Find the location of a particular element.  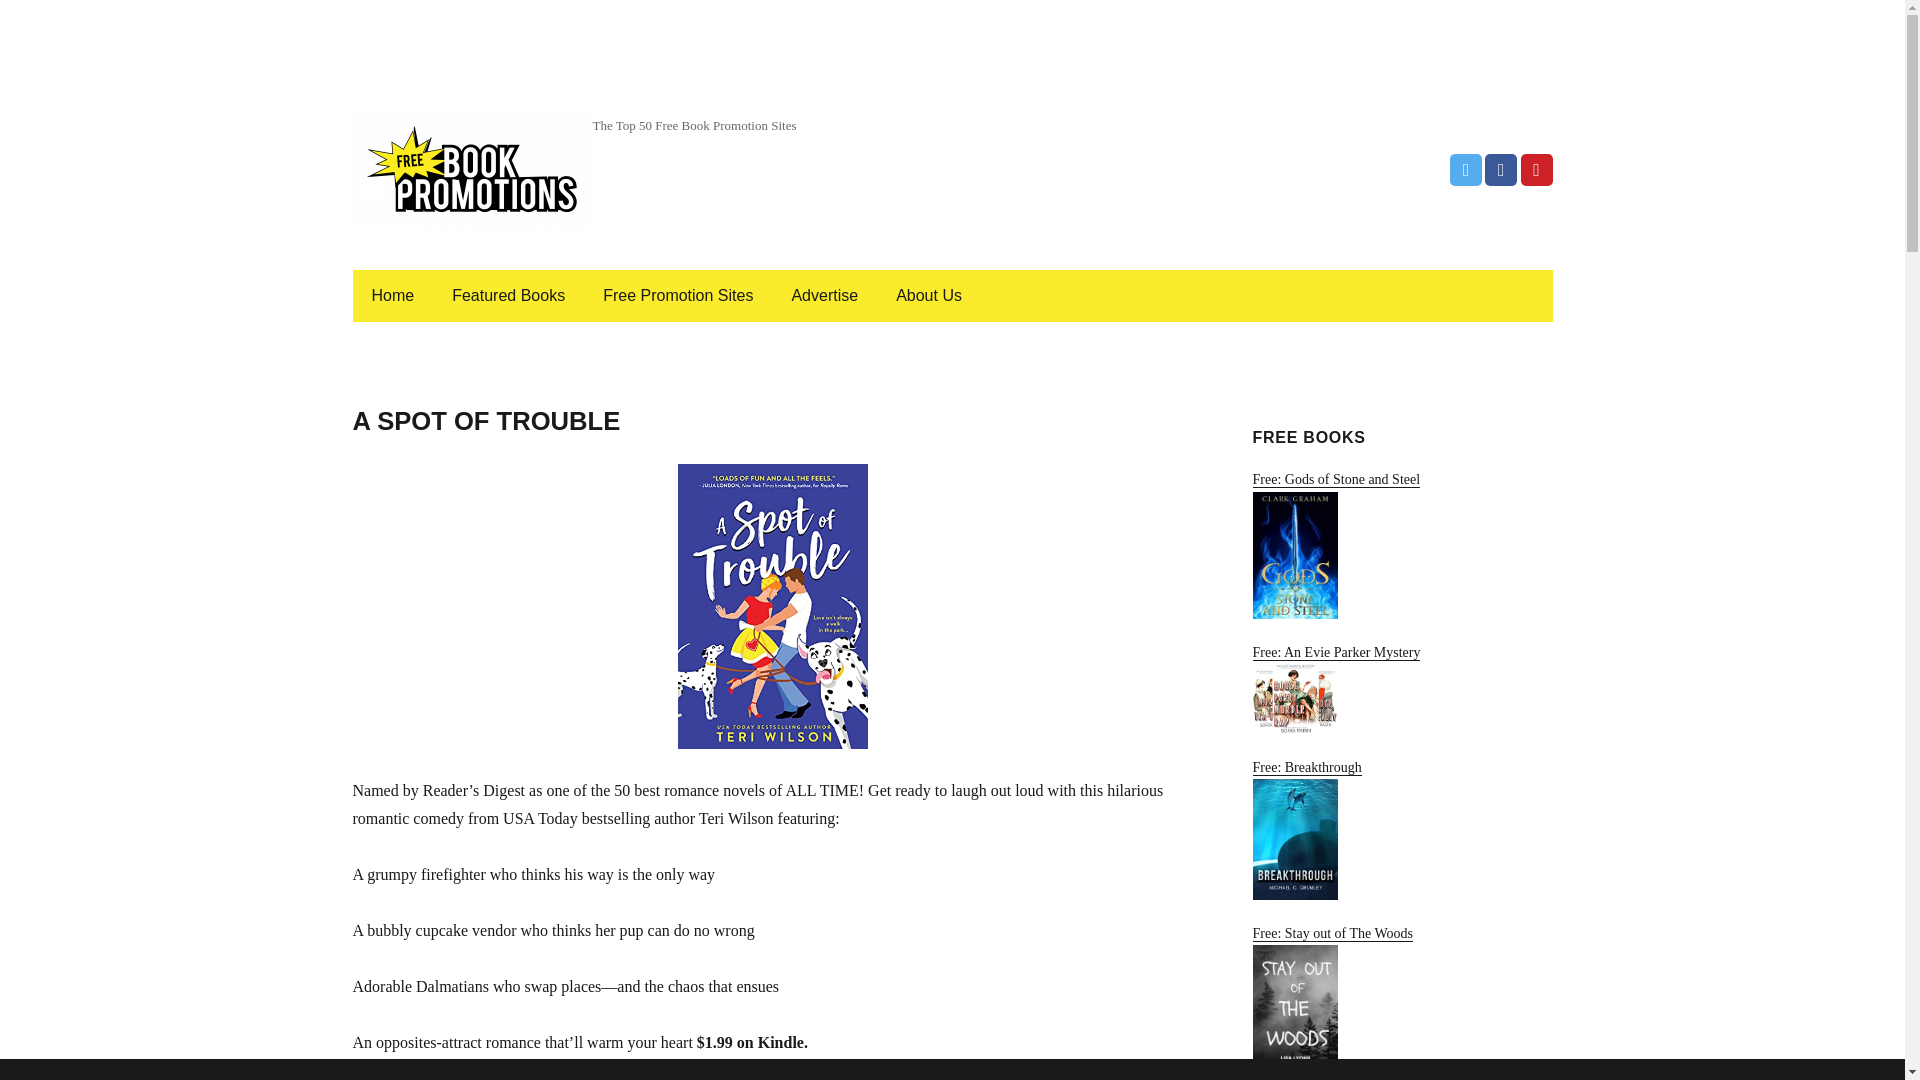

Free: Gods of Stone and Steel is located at coordinates (1401, 544).